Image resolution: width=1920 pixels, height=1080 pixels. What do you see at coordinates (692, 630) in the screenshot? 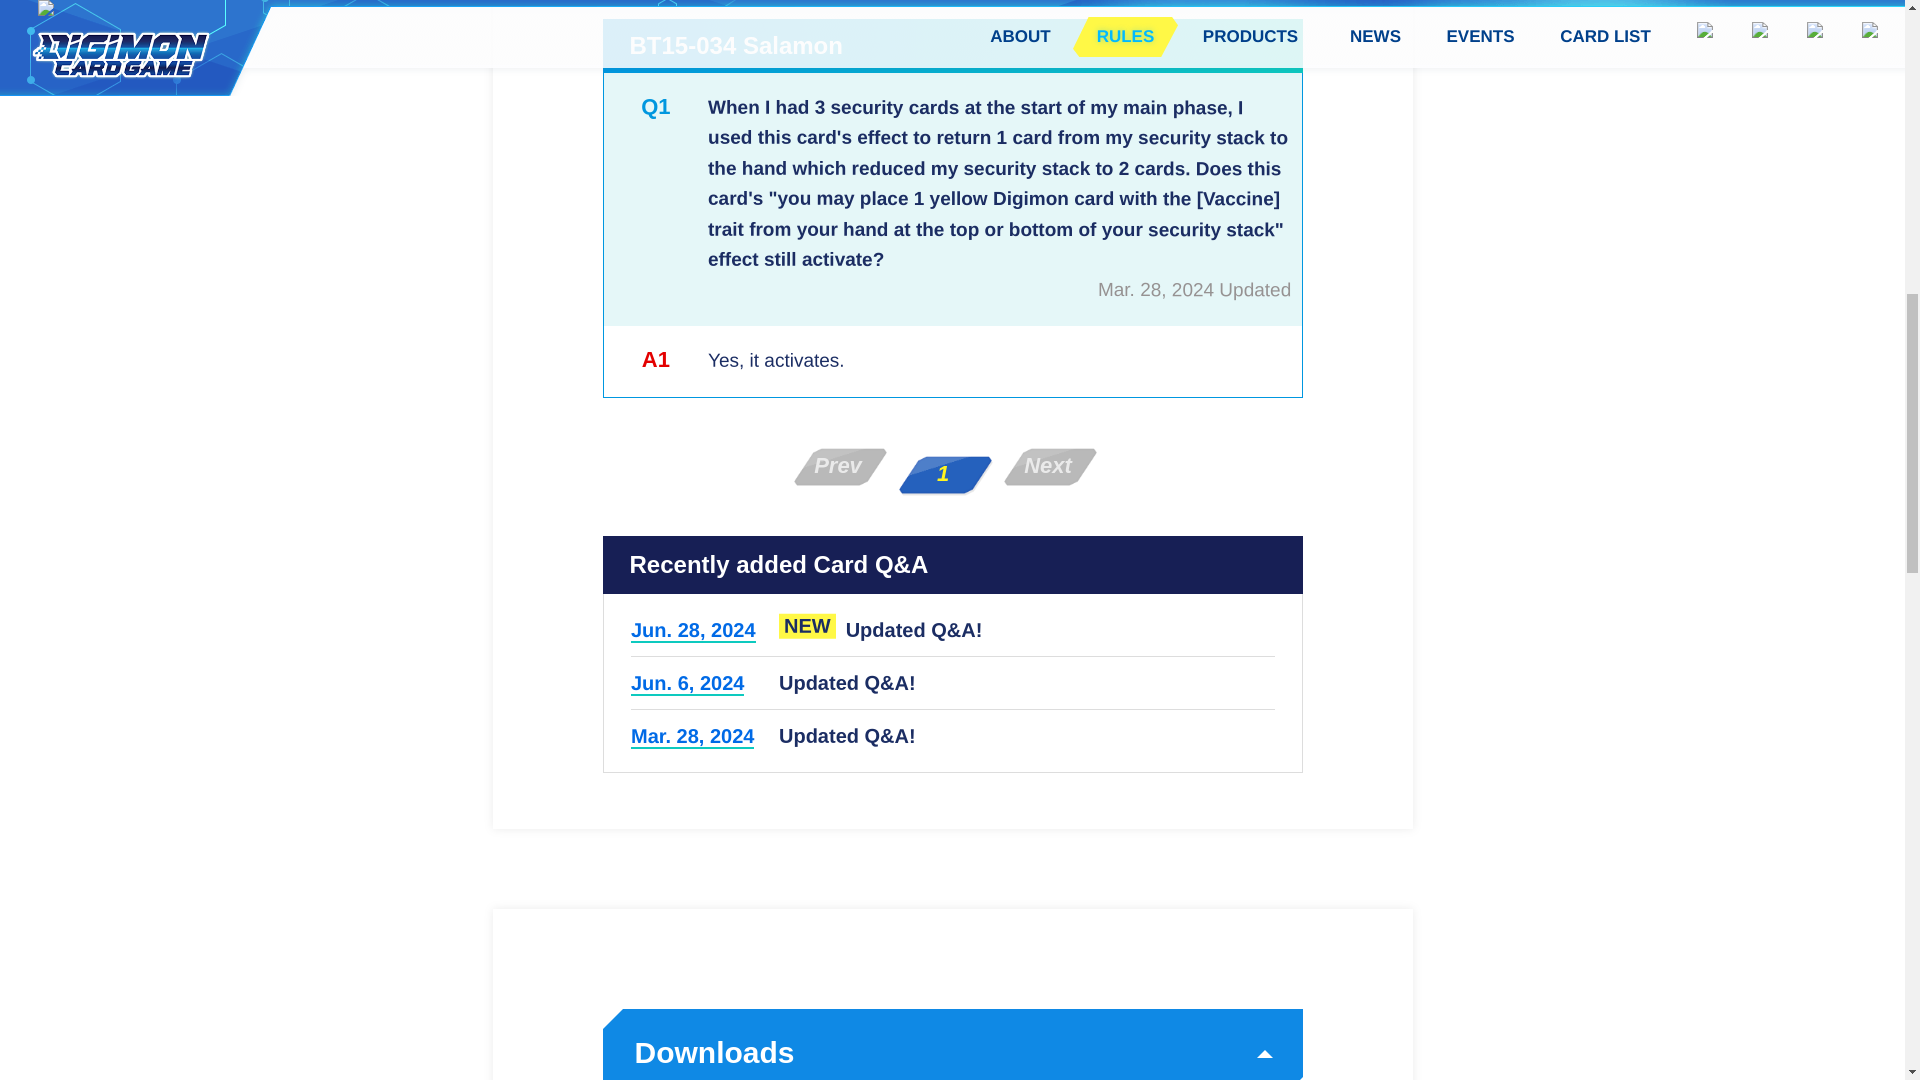
I see `Jun. 28, 2024` at bounding box center [692, 630].